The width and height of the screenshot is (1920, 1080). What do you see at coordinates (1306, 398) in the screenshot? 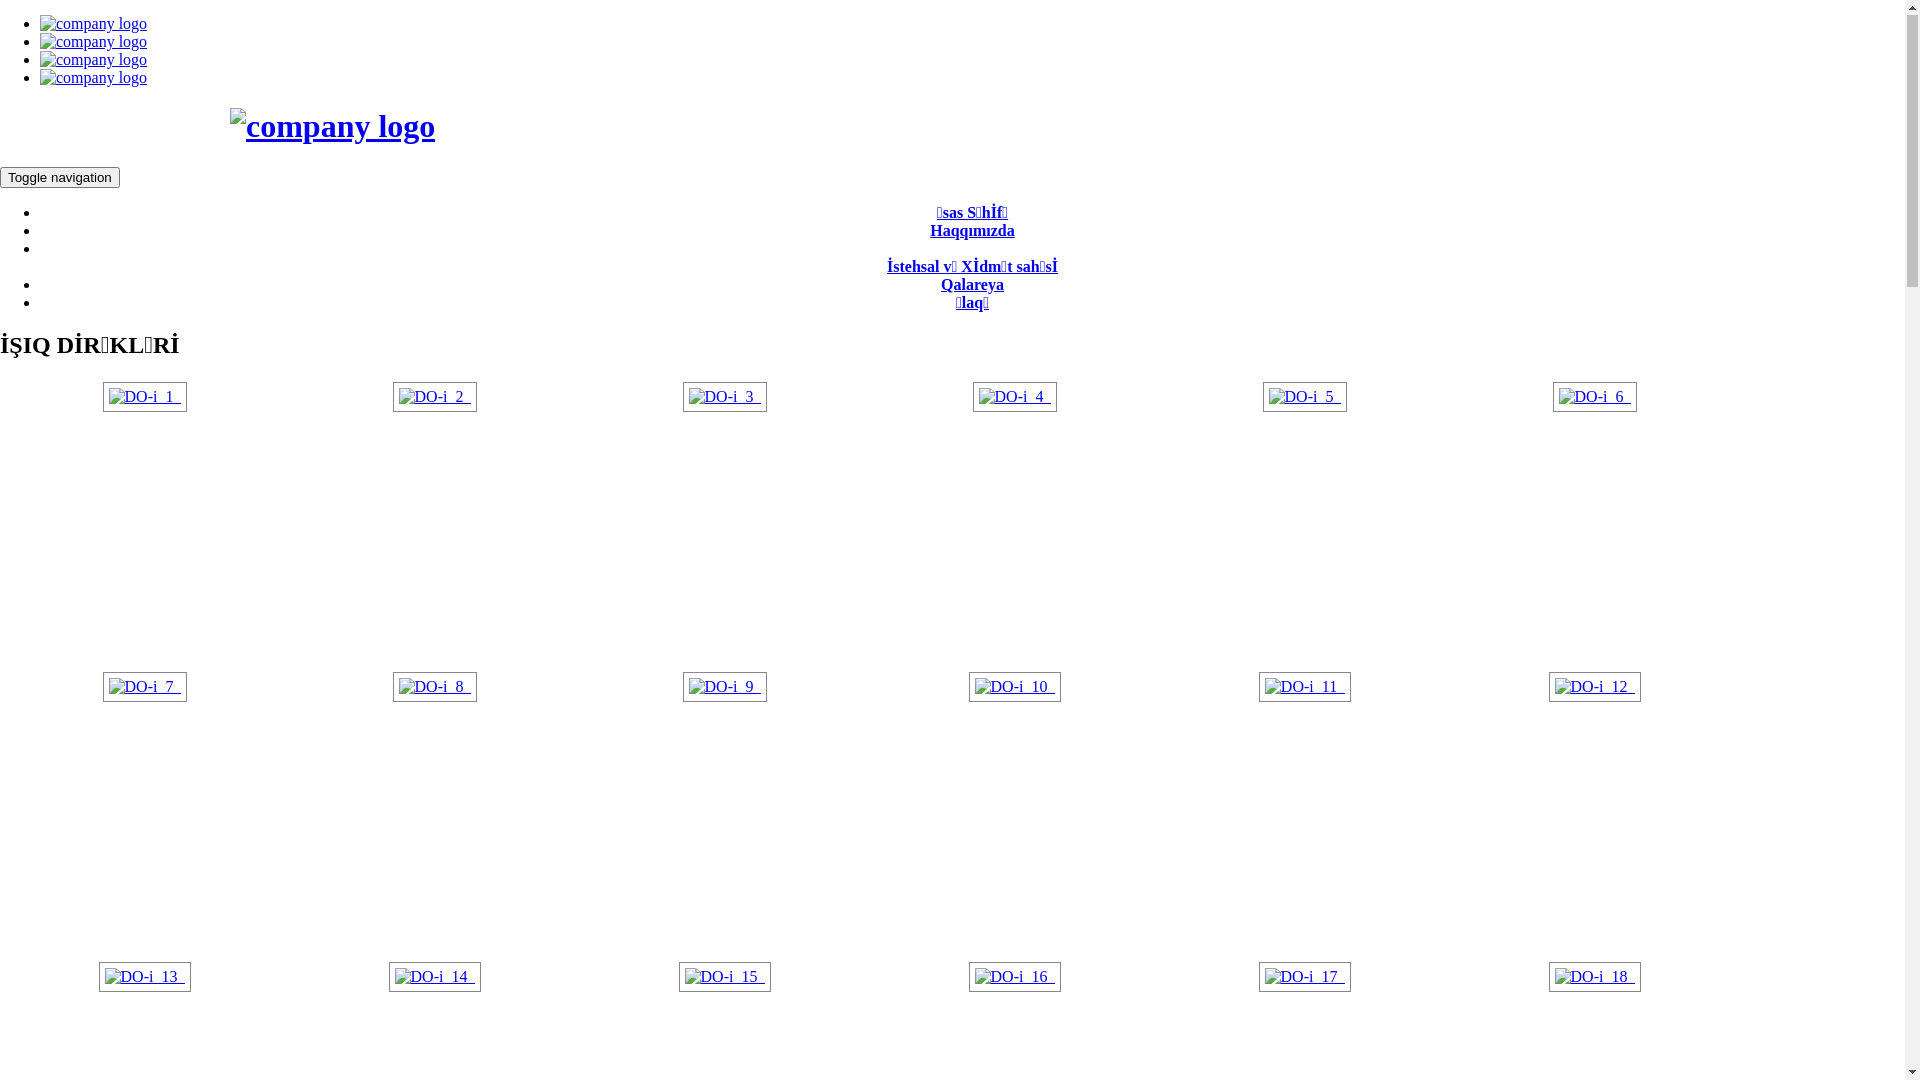
I see `DO-i_5_` at bounding box center [1306, 398].